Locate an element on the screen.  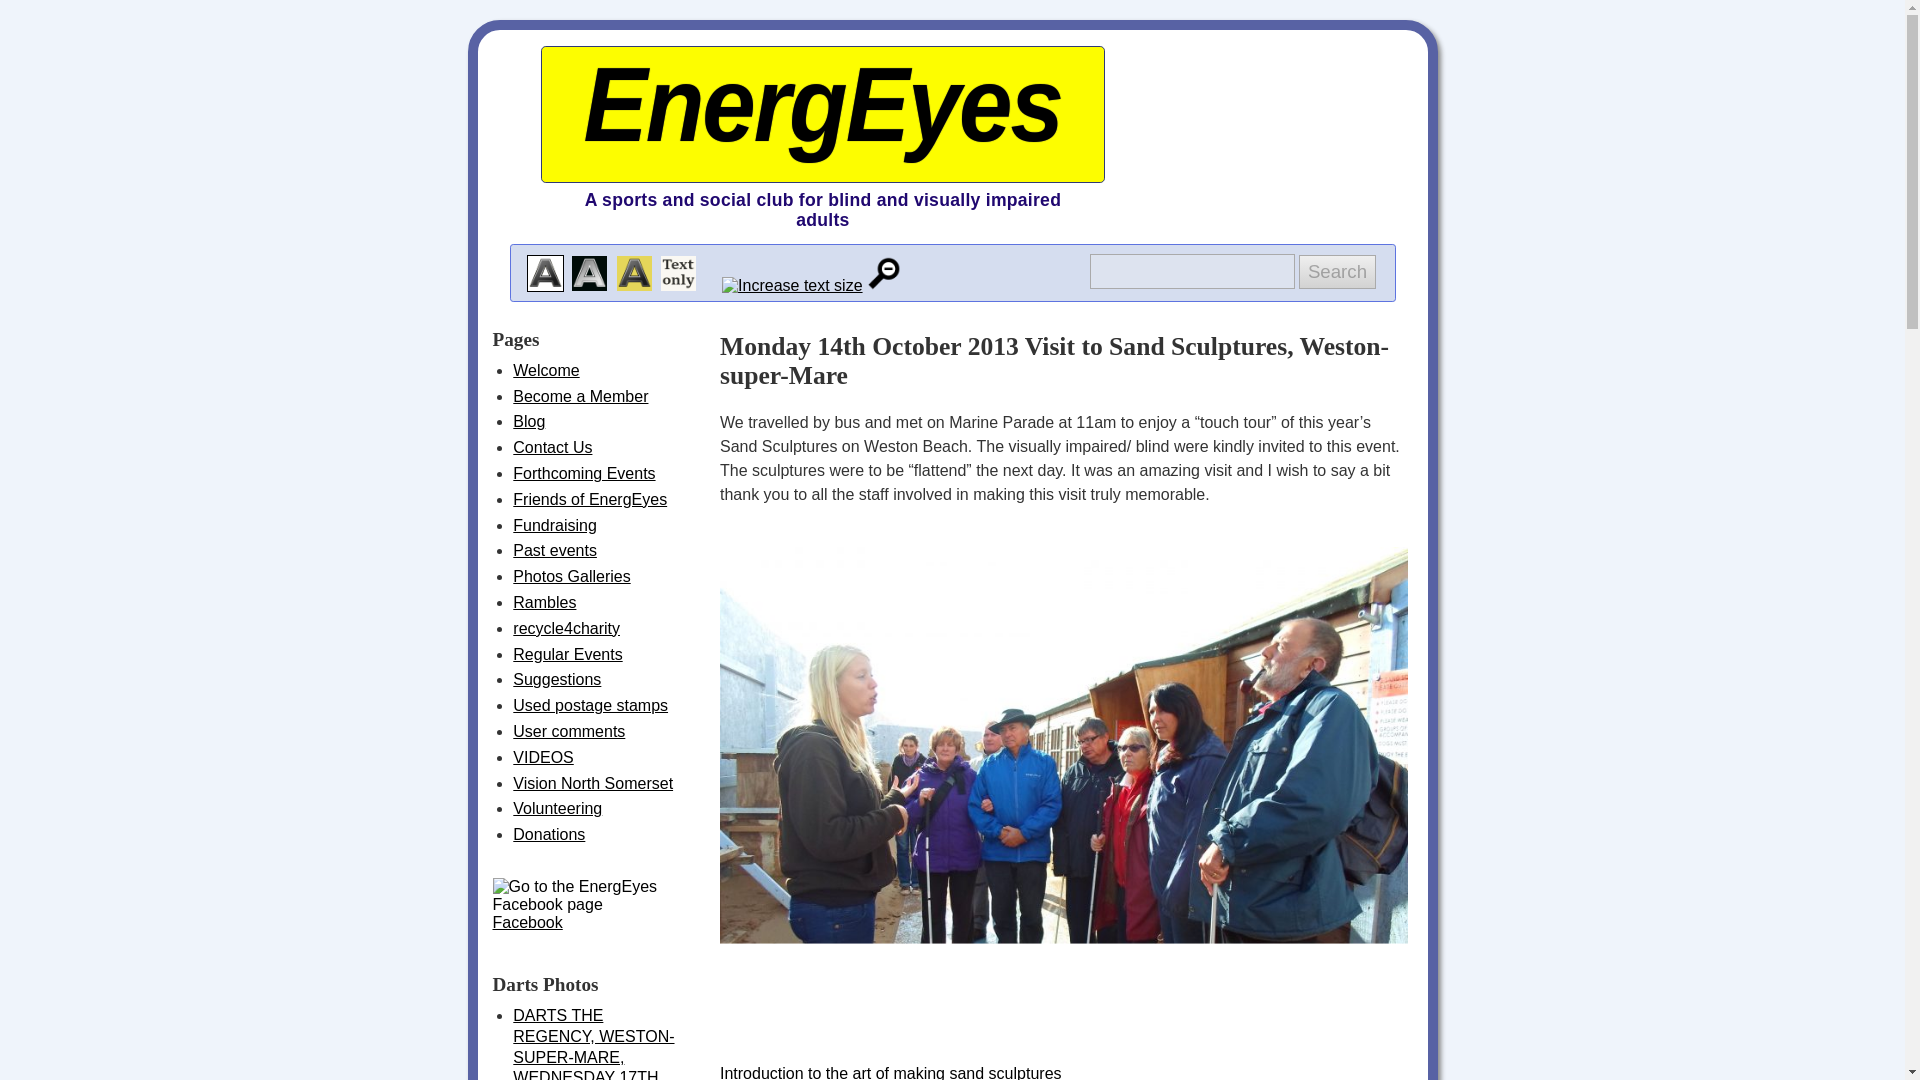
Blog is located at coordinates (528, 420).